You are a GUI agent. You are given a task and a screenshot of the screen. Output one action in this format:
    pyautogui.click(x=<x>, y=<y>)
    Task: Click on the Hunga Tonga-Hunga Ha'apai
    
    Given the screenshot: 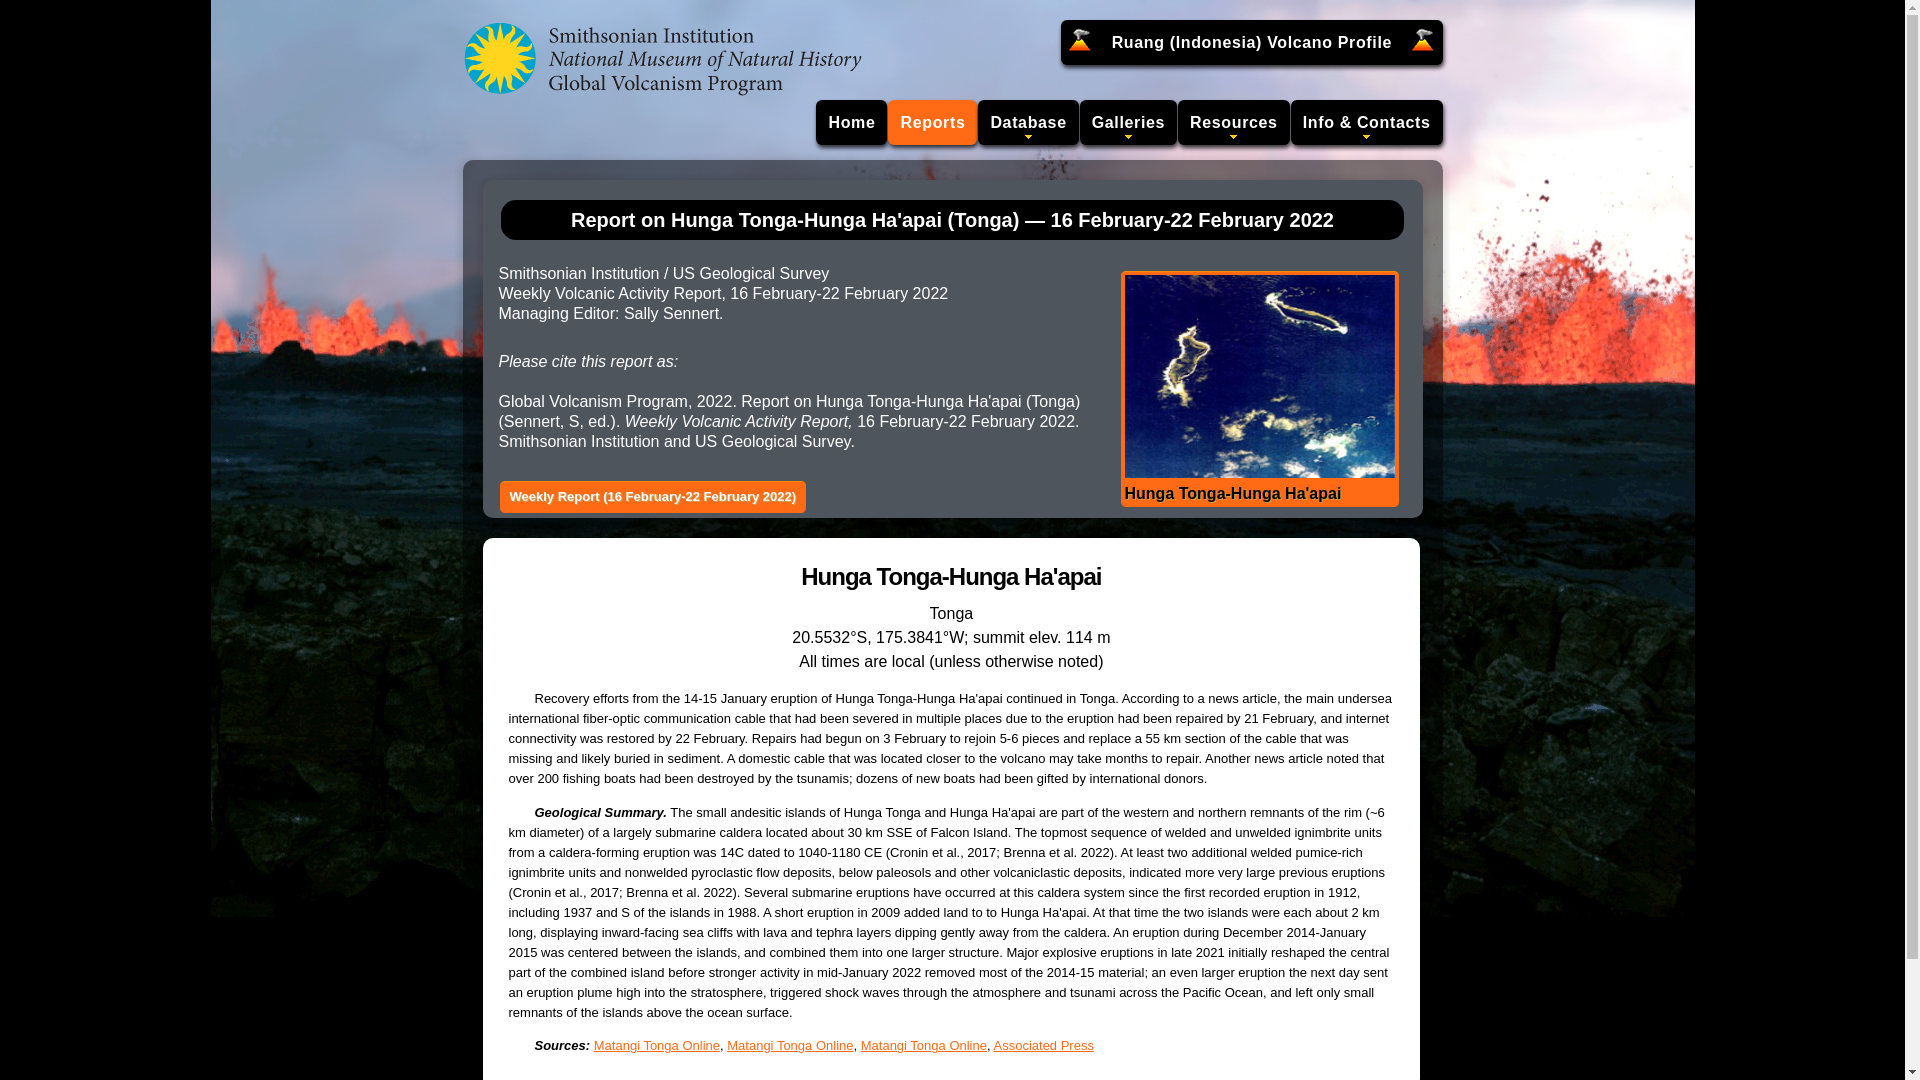 What is the action you would take?
    pyautogui.click(x=1258, y=389)
    